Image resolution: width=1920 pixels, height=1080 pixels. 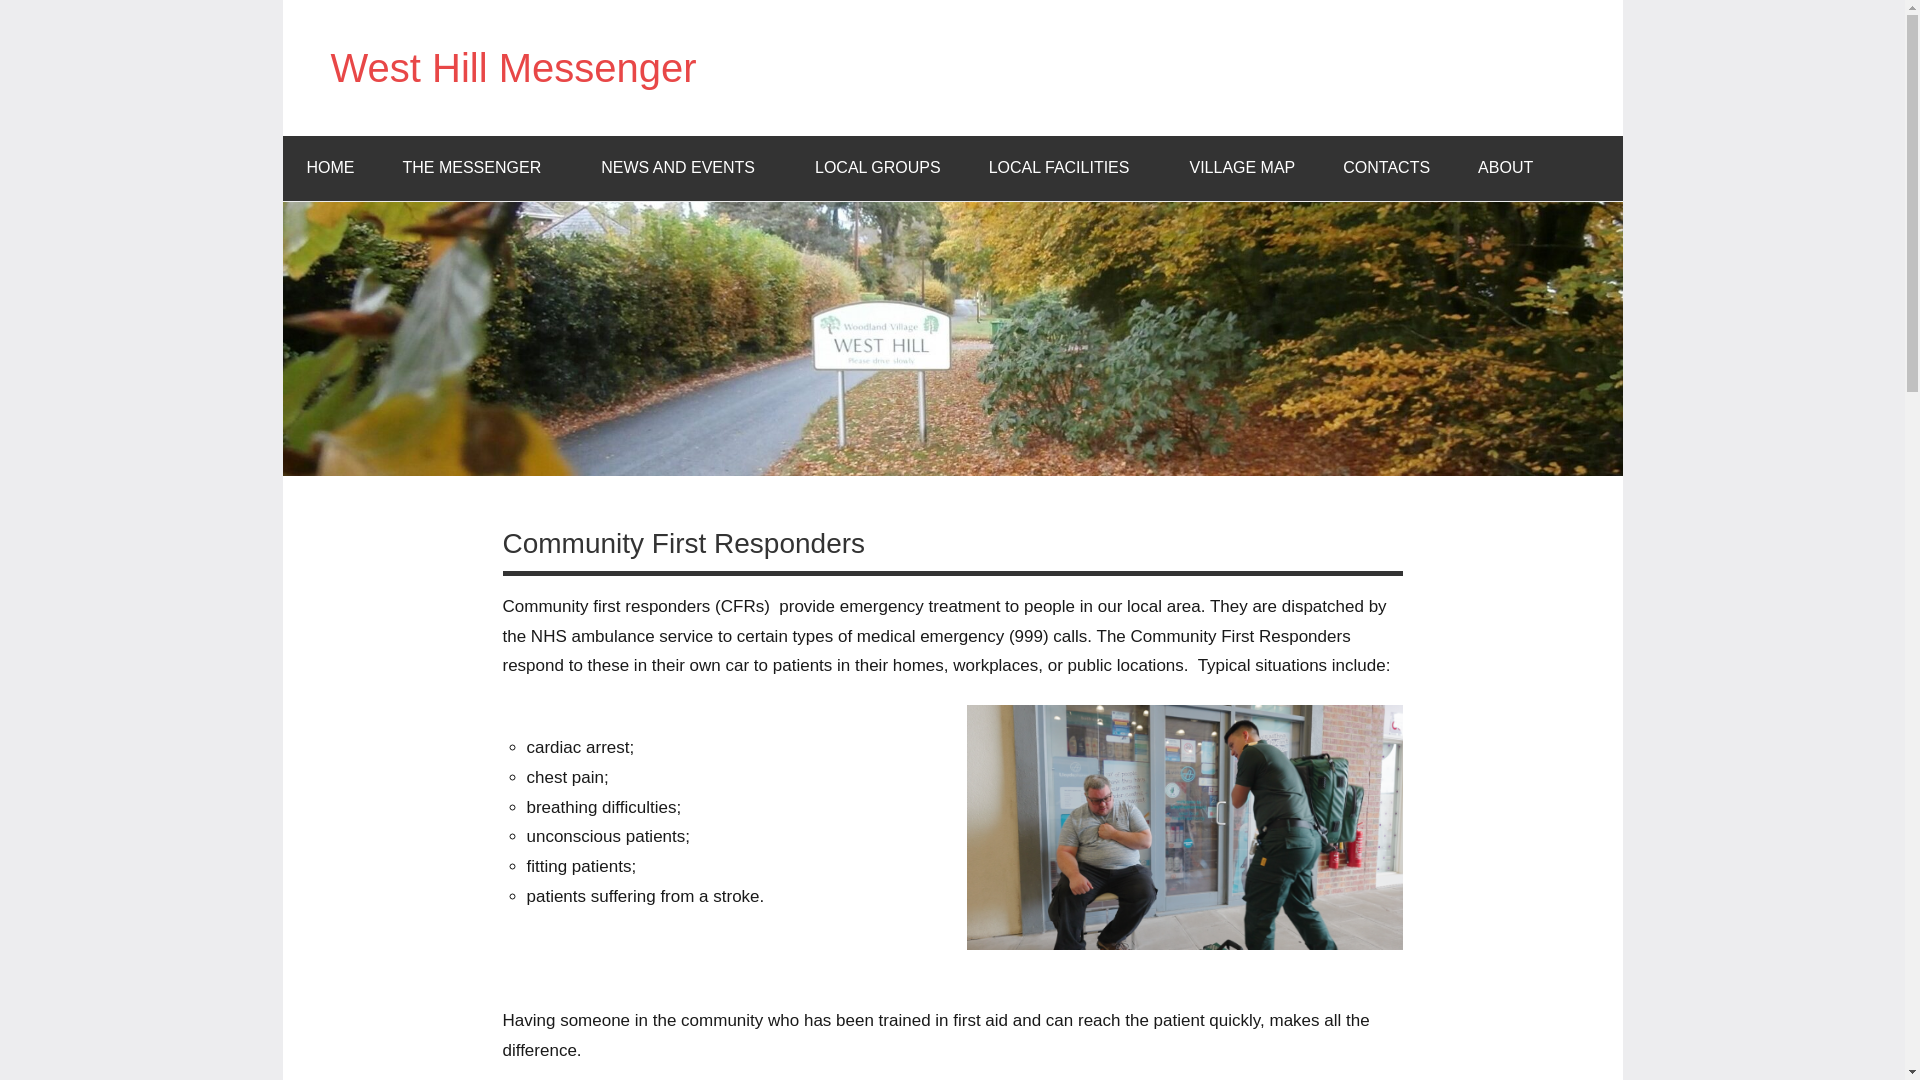 What do you see at coordinates (684, 168) in the screenshot?
I see `NEWS AND EVENTS` at bounding box center [684, 168].